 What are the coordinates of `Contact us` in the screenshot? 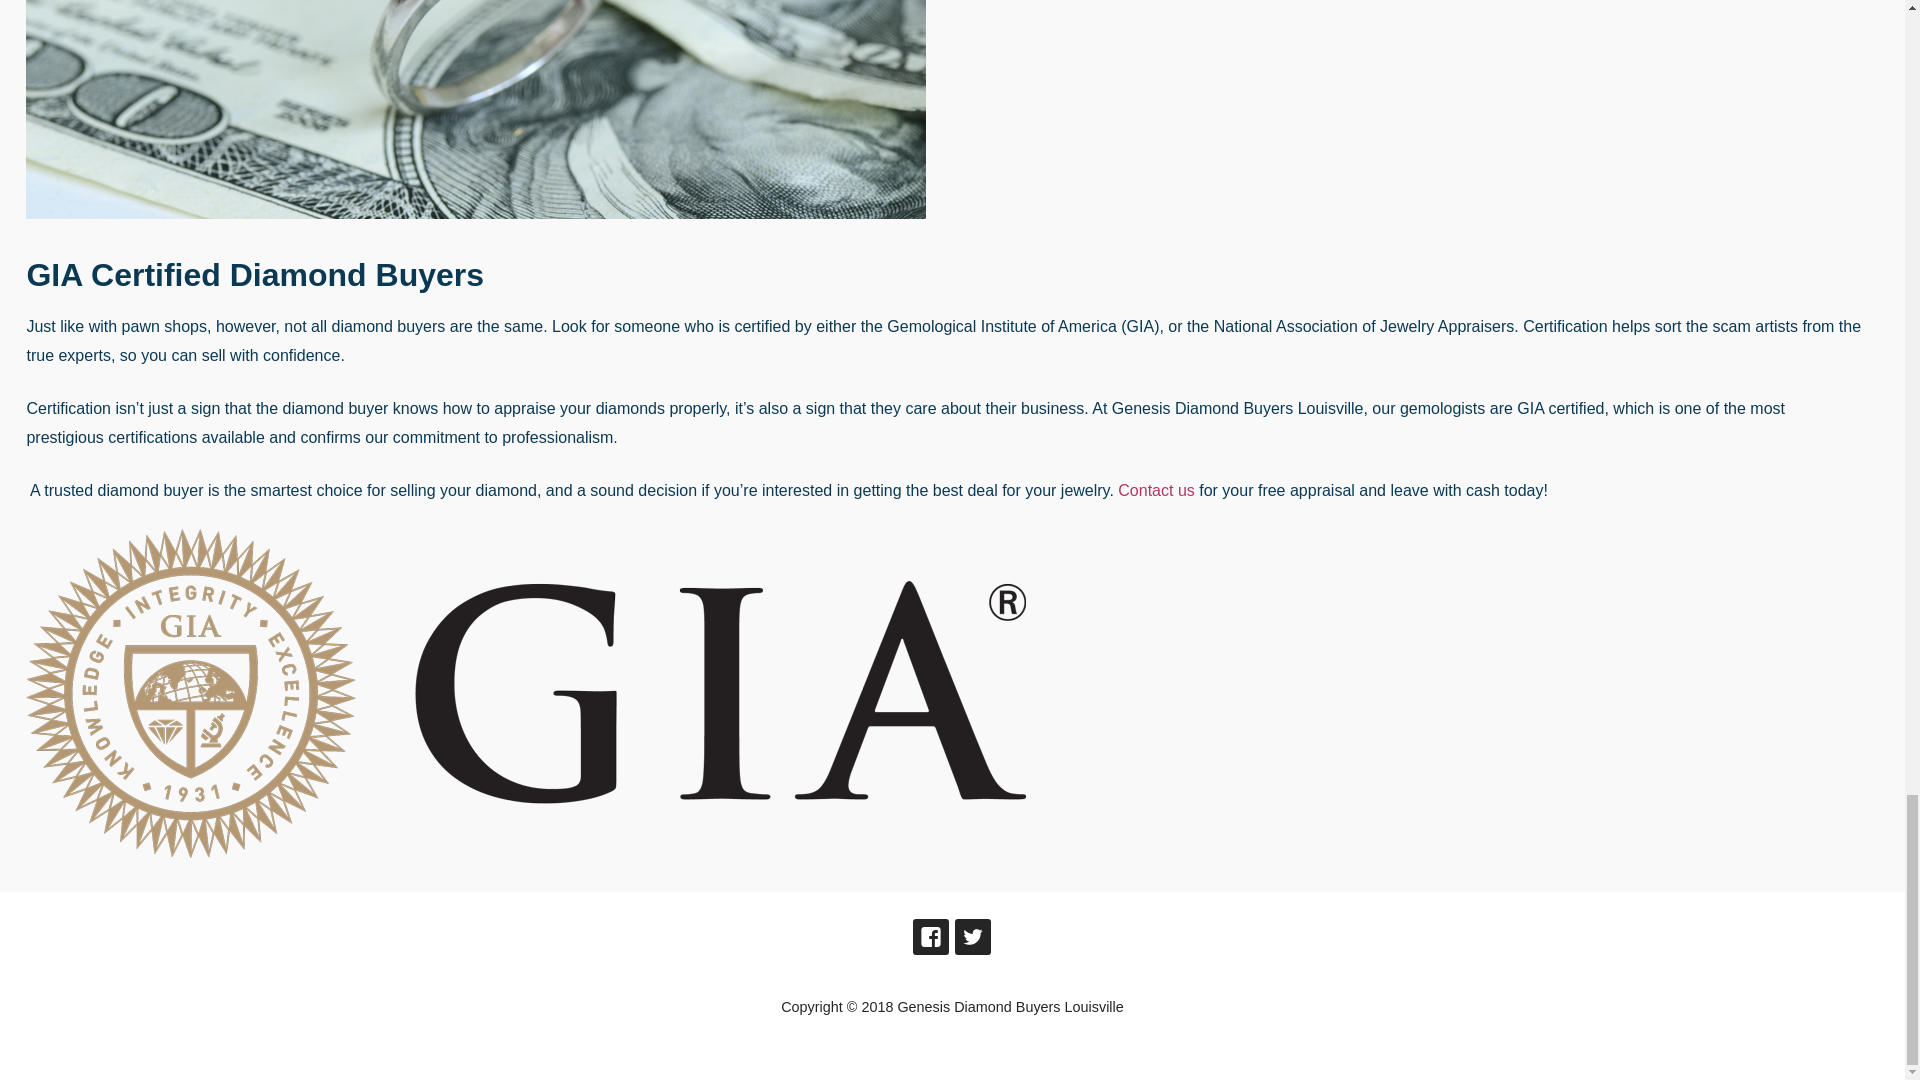 It's located at (1156, 490).